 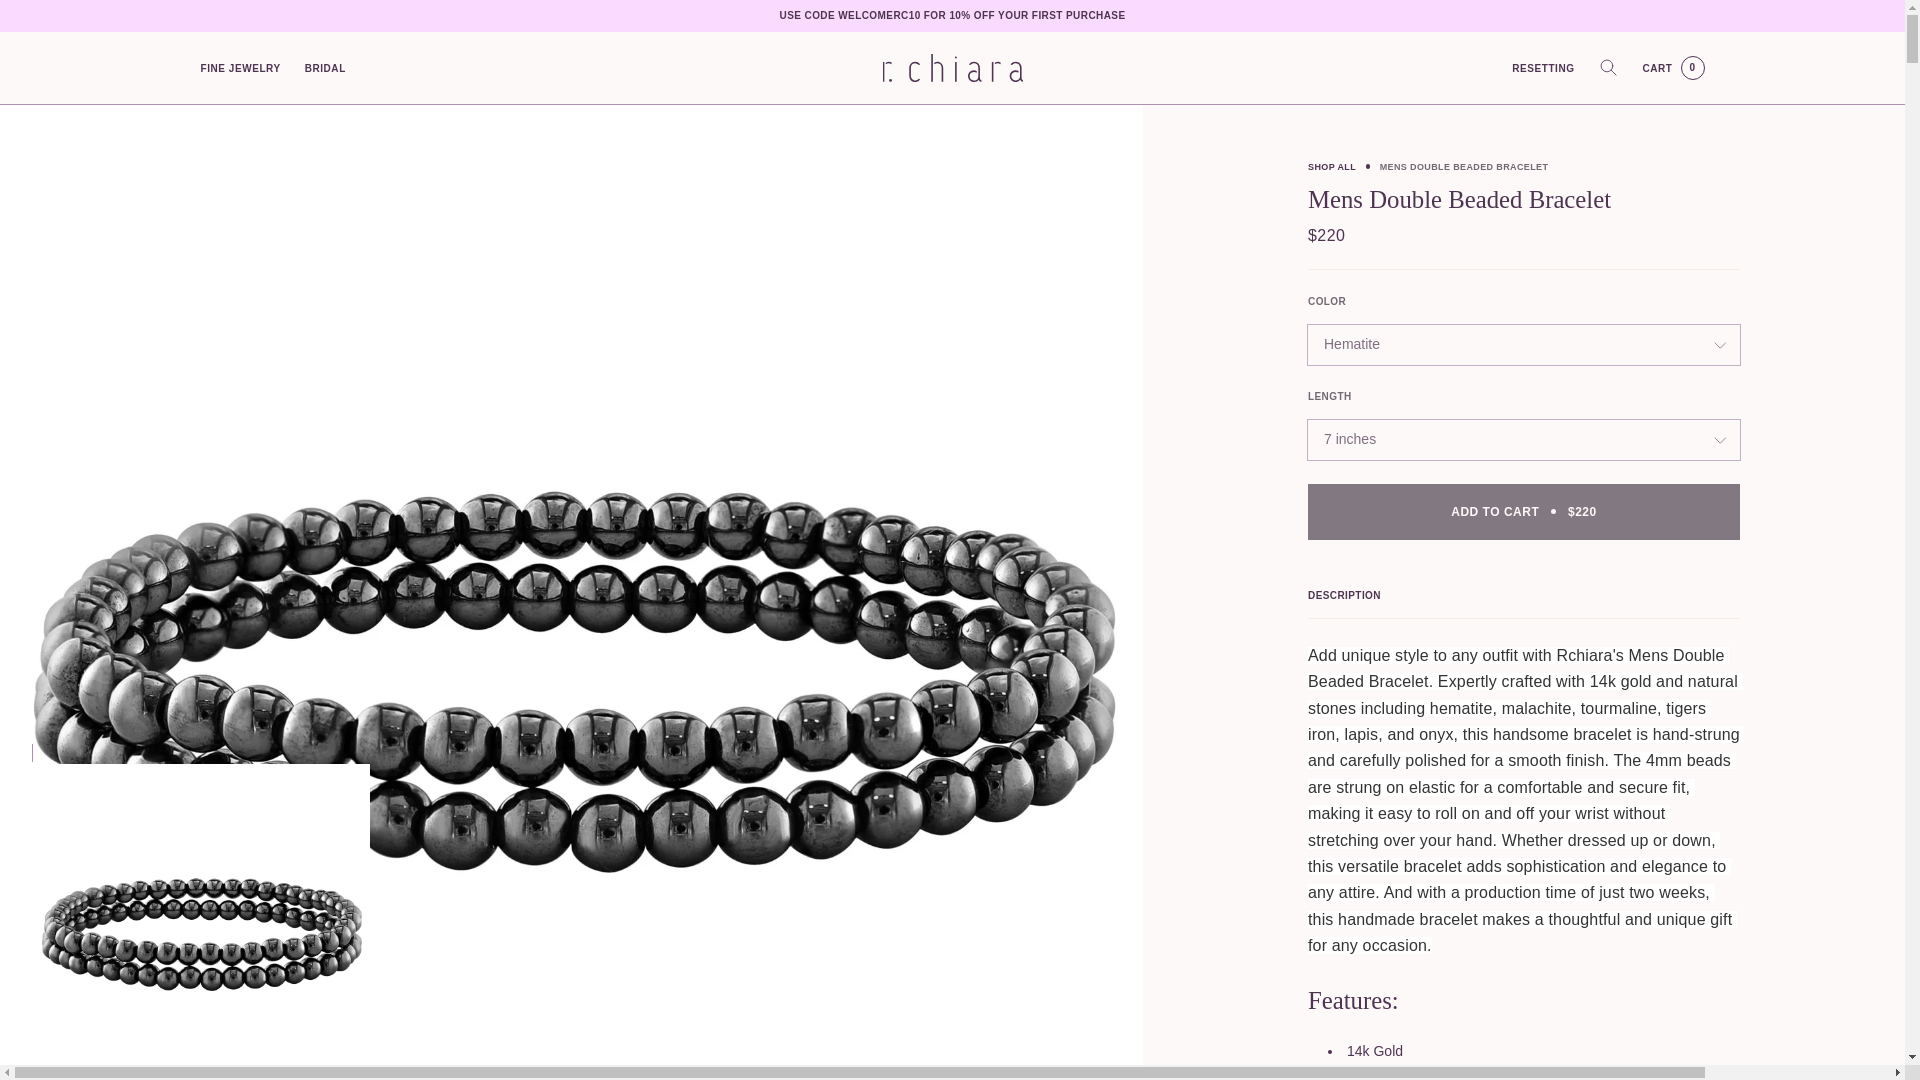 What do you see at coordinates (1464, 166) in the screenshot?
I see `MENS DOUBLE BEADED BRACELET` at bounding box center [1464, 166].